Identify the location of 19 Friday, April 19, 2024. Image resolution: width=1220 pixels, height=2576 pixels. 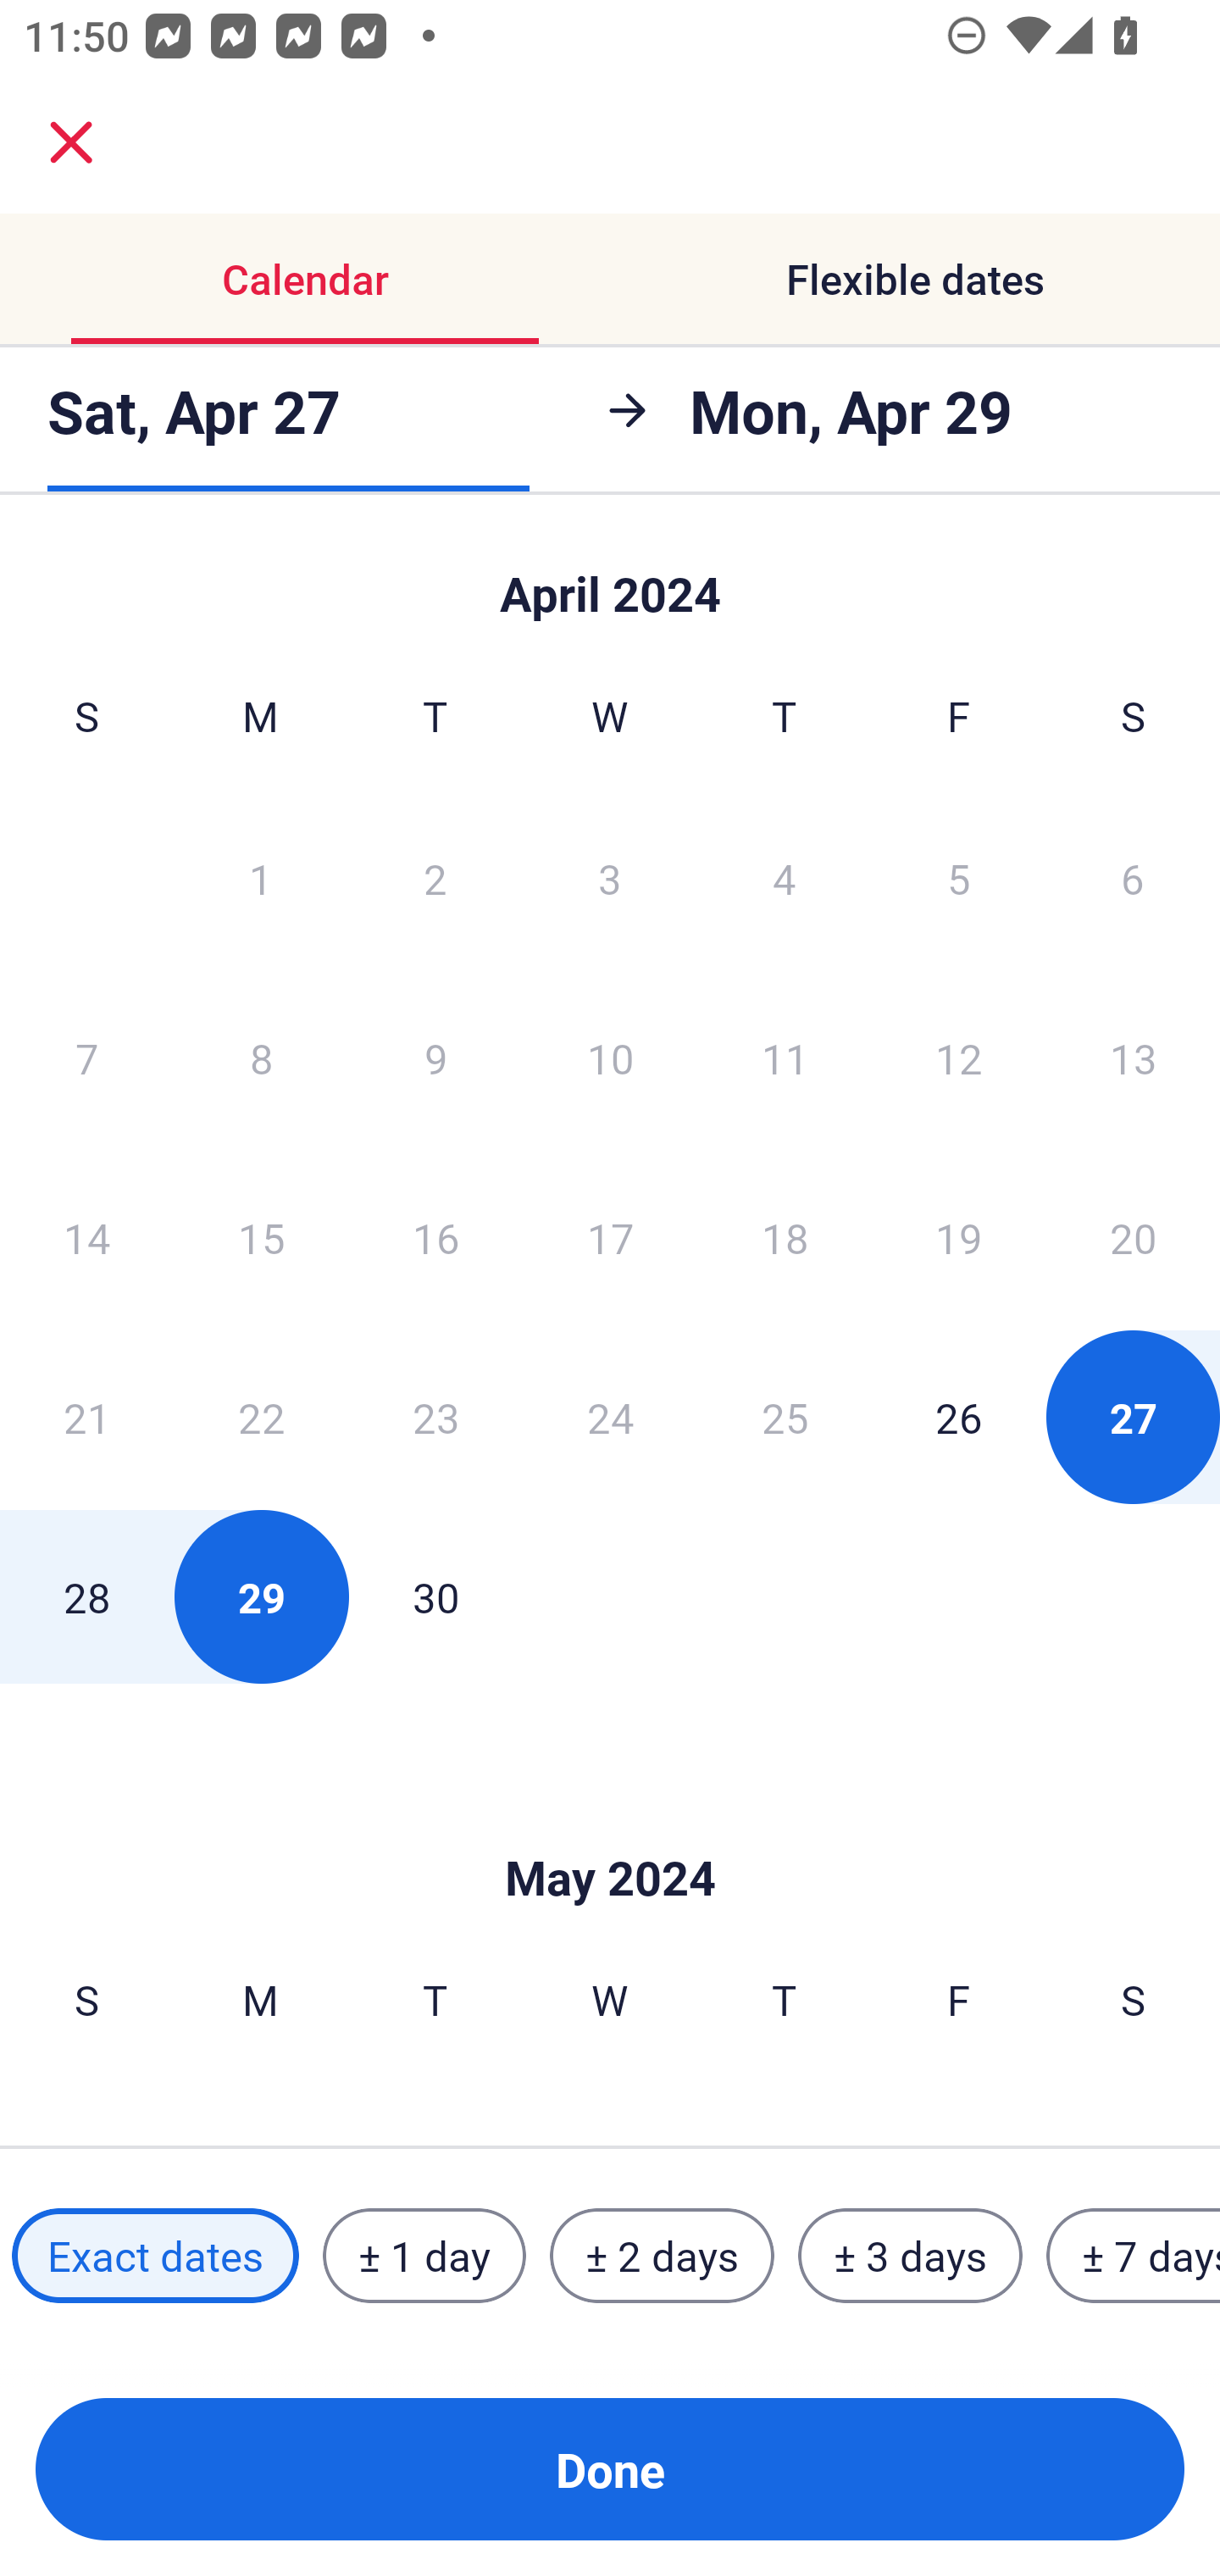
(959, 1237).